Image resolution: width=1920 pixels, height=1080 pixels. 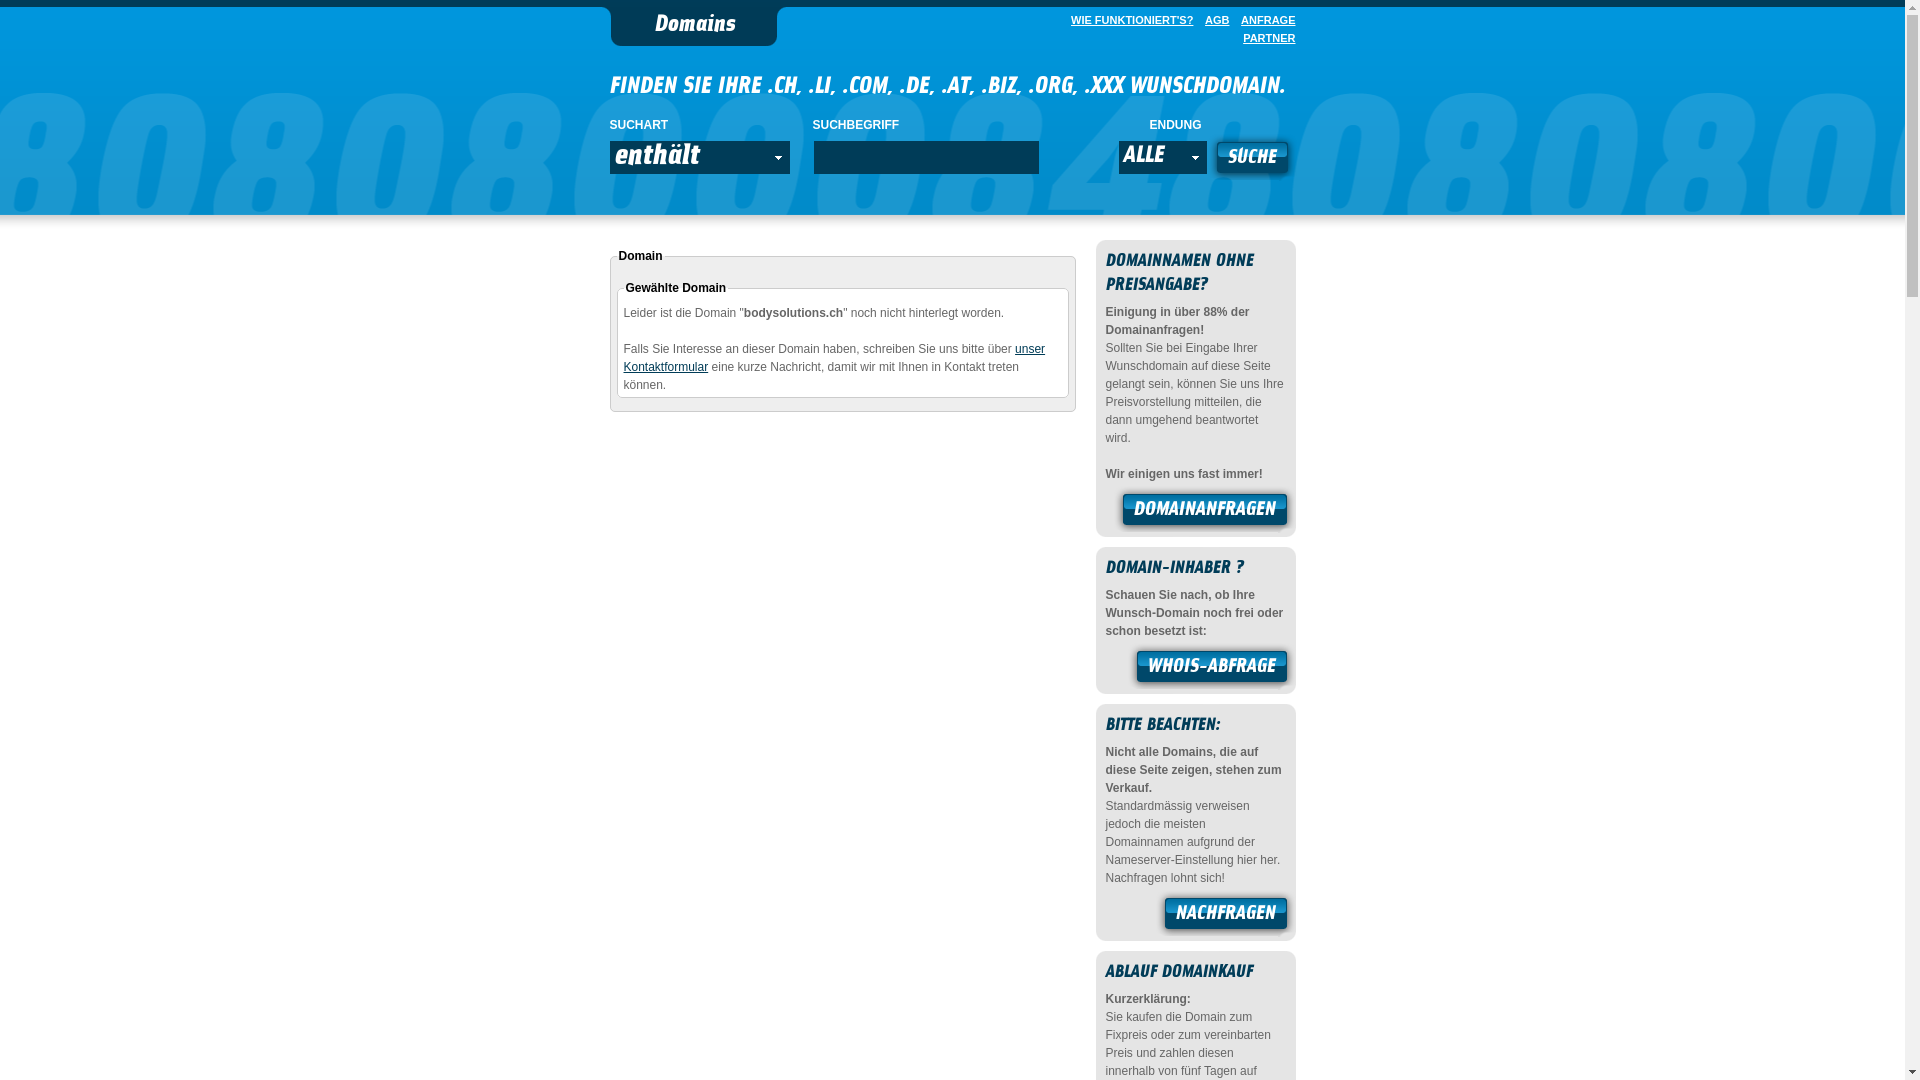 I want to click on unser Kontaktformular, so click(x=835, y=358).